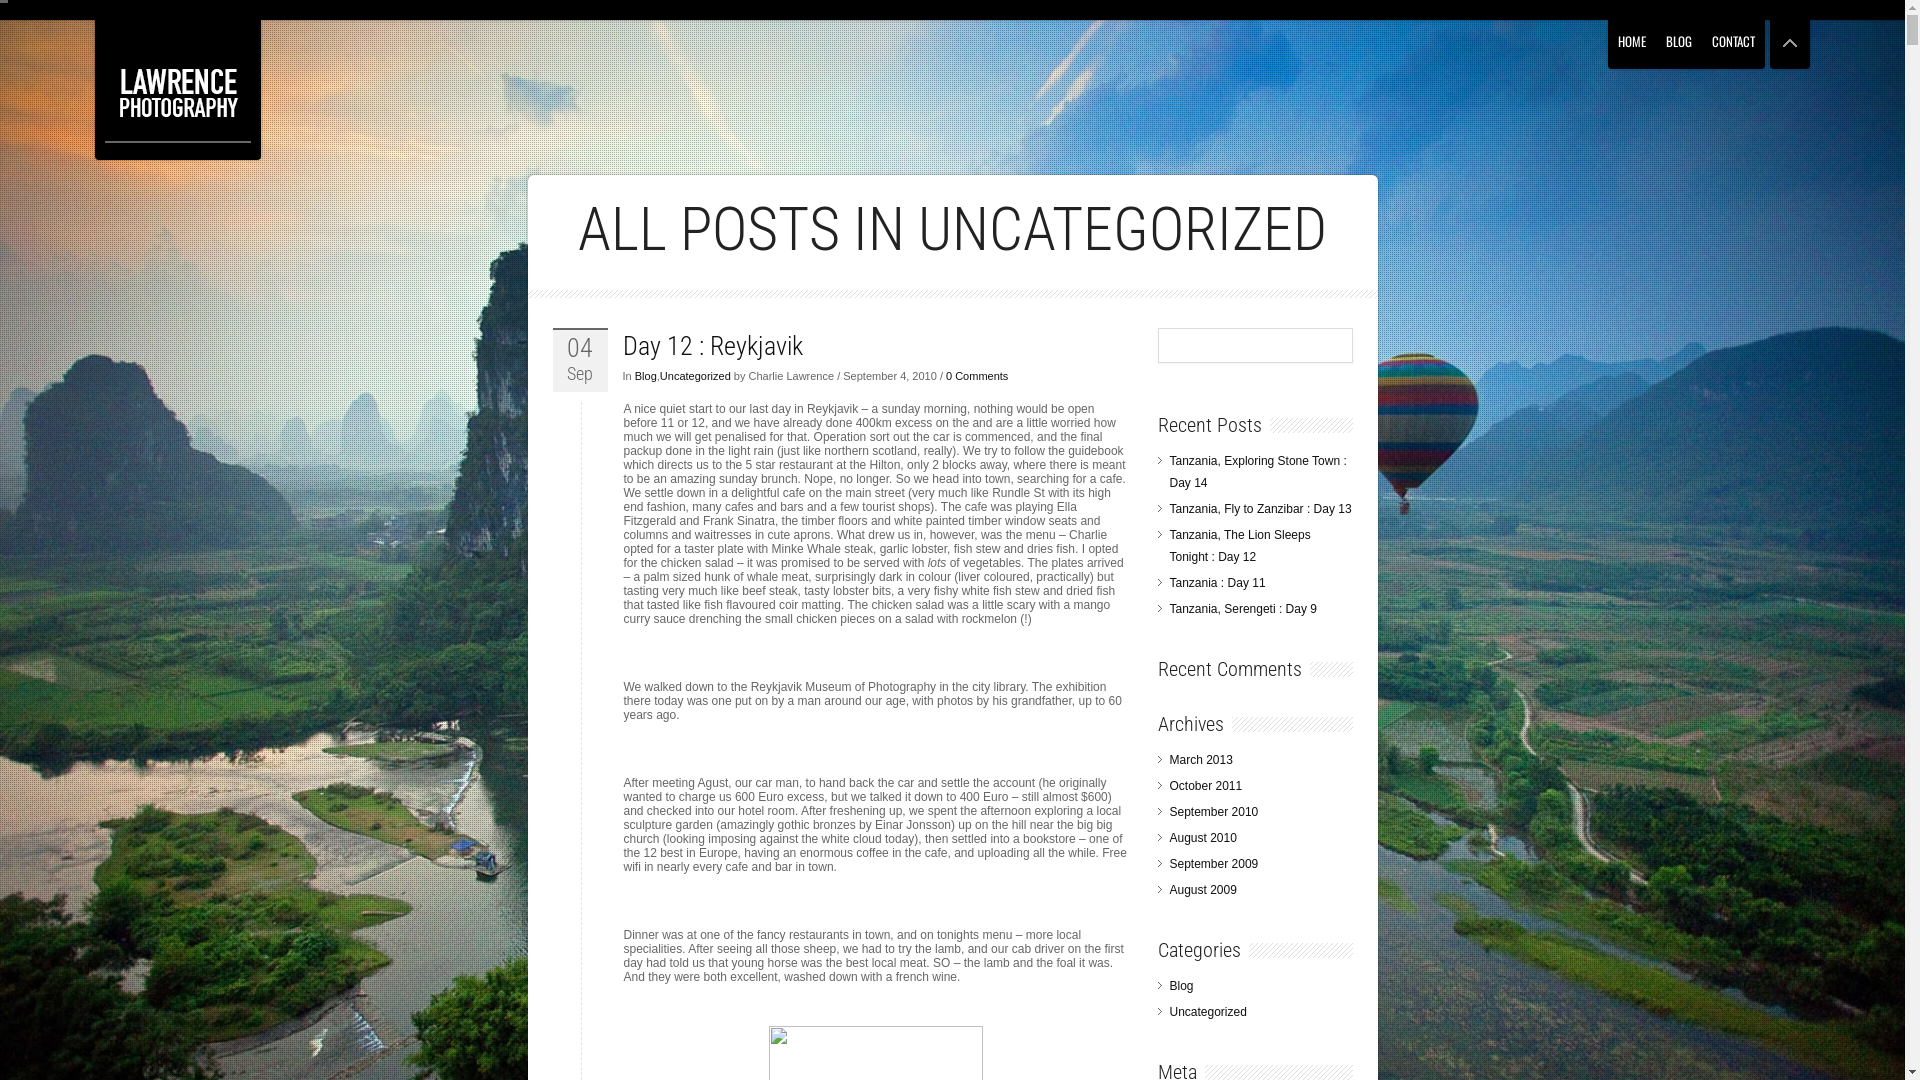 The width and height of the screenshot is (1920, 1080). What do you see at coordinates (1261, 509) in the screenshot?
I see `Tanzania, Fly to Zanzibar : Day 13` at bounding box center [1261, 509].